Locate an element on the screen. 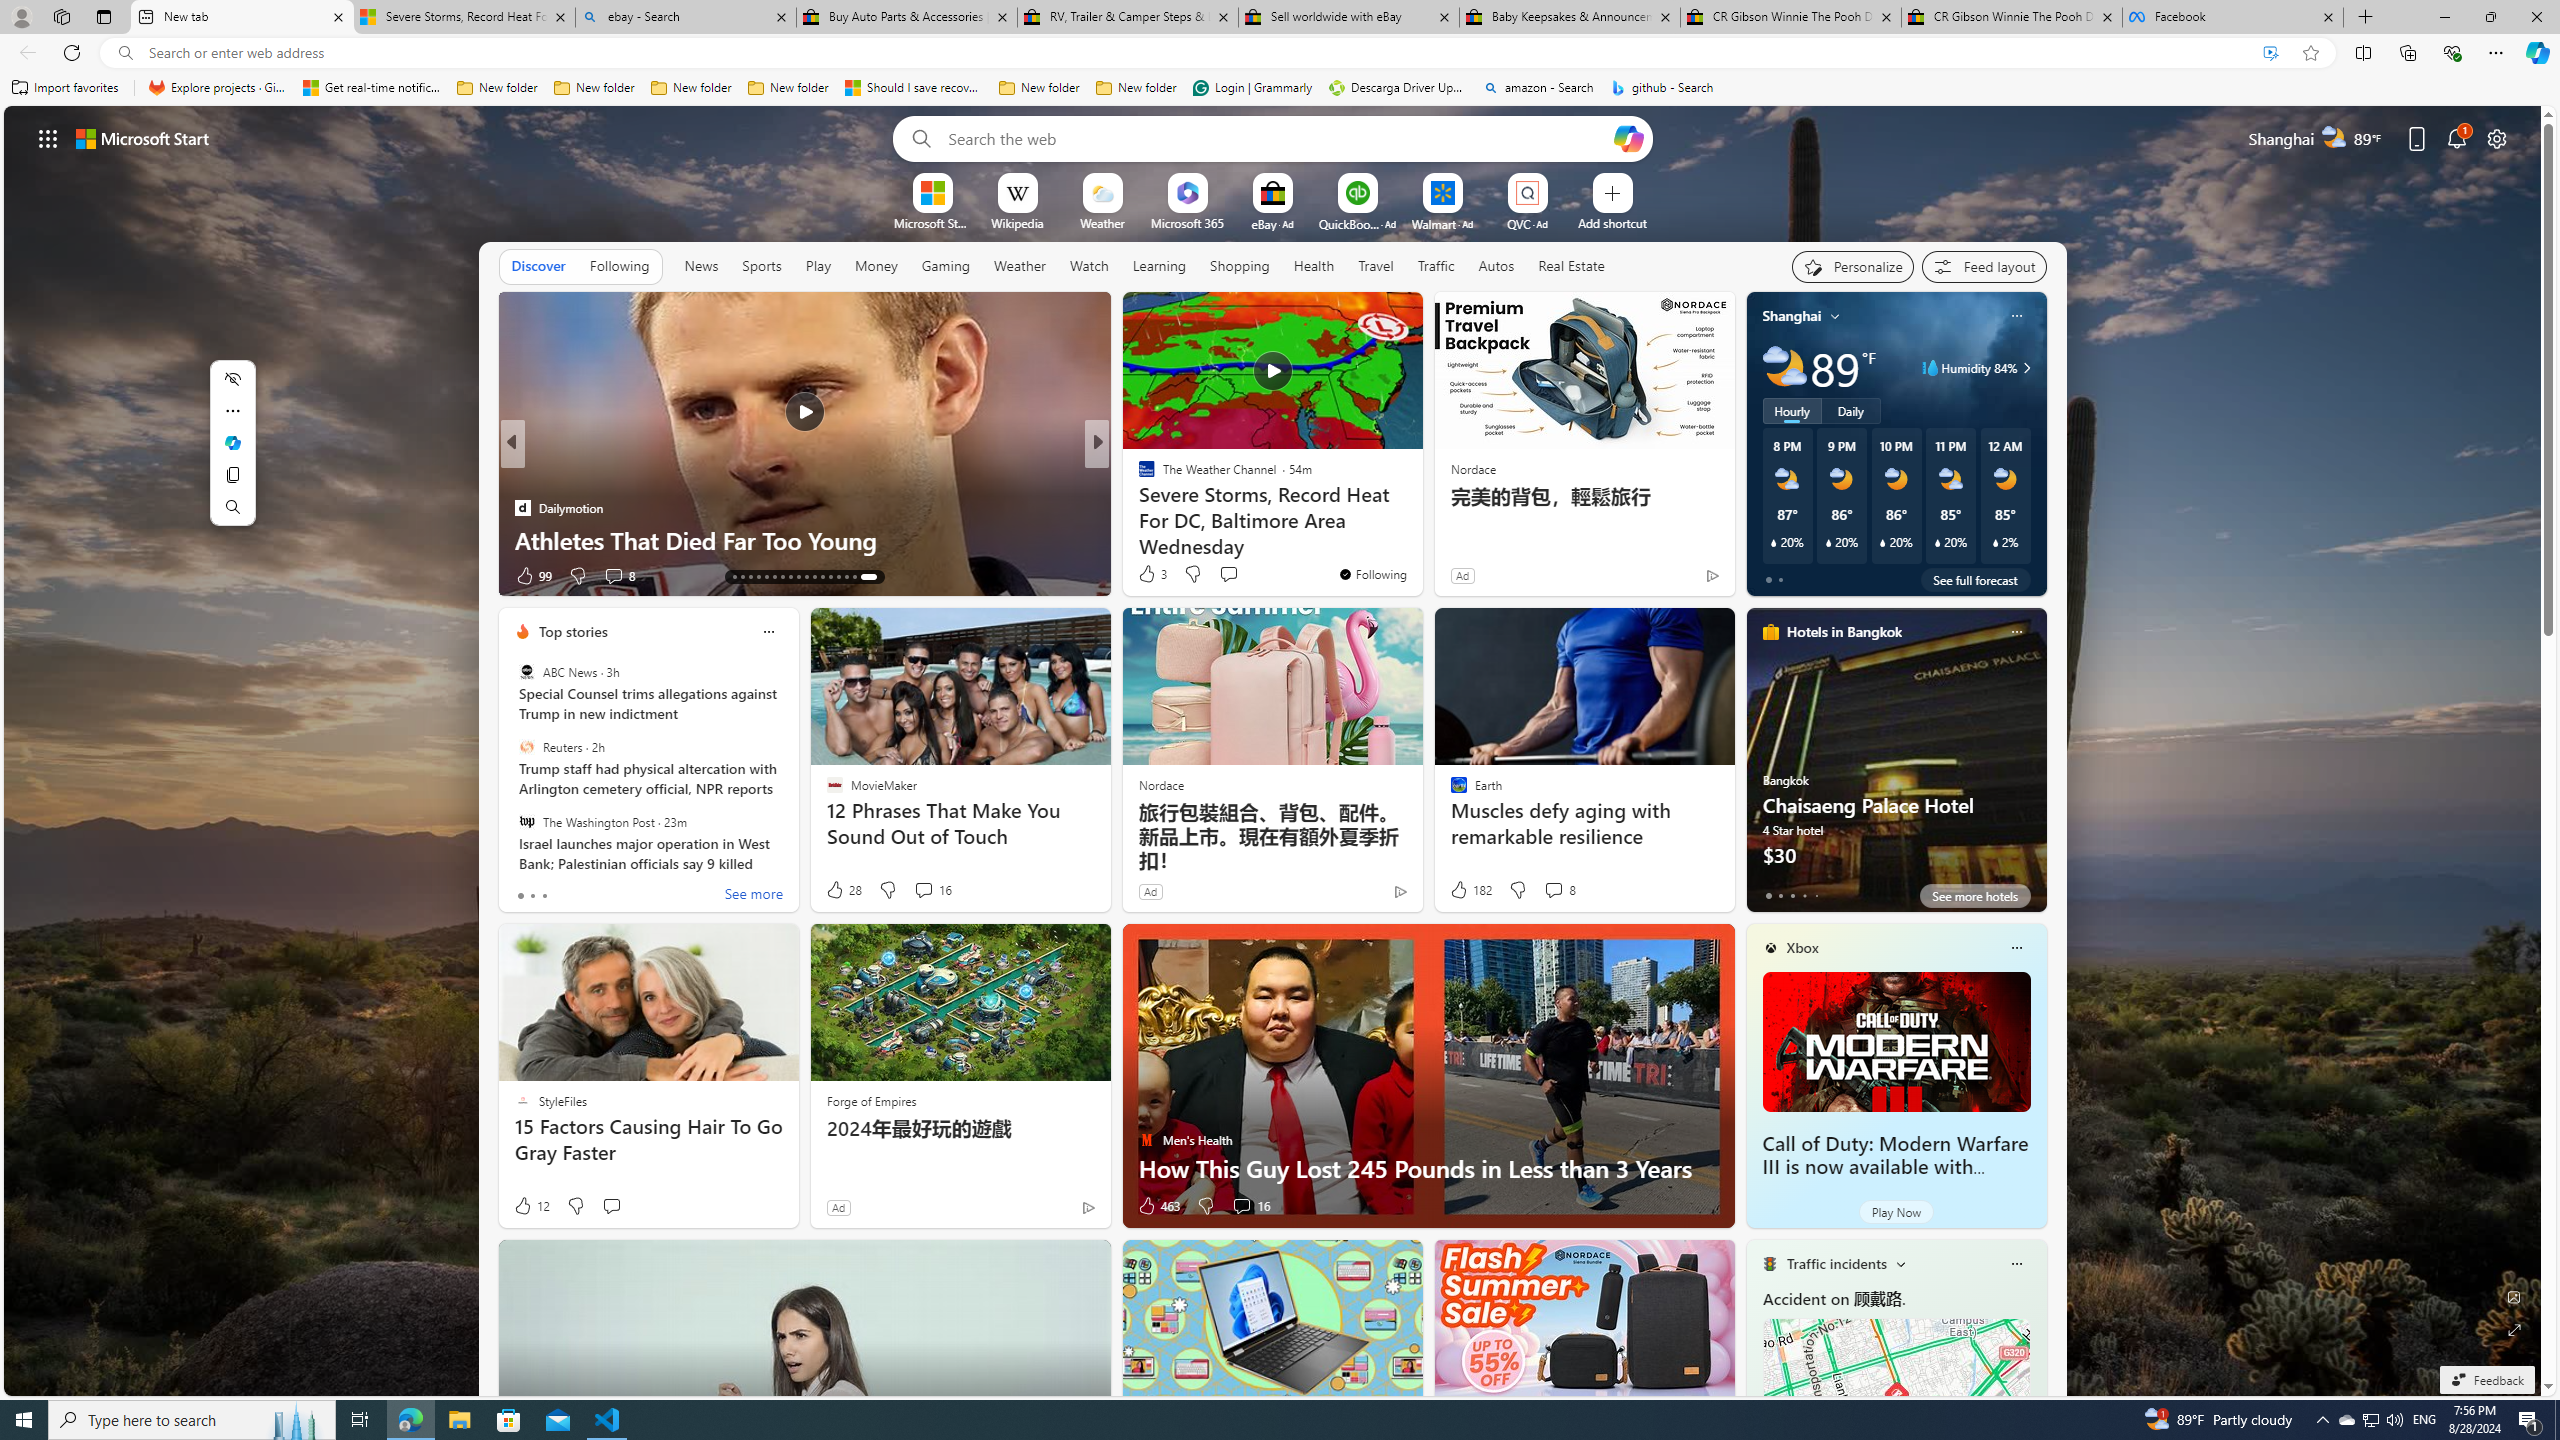  4 Like is located at coordinates (529, 576).